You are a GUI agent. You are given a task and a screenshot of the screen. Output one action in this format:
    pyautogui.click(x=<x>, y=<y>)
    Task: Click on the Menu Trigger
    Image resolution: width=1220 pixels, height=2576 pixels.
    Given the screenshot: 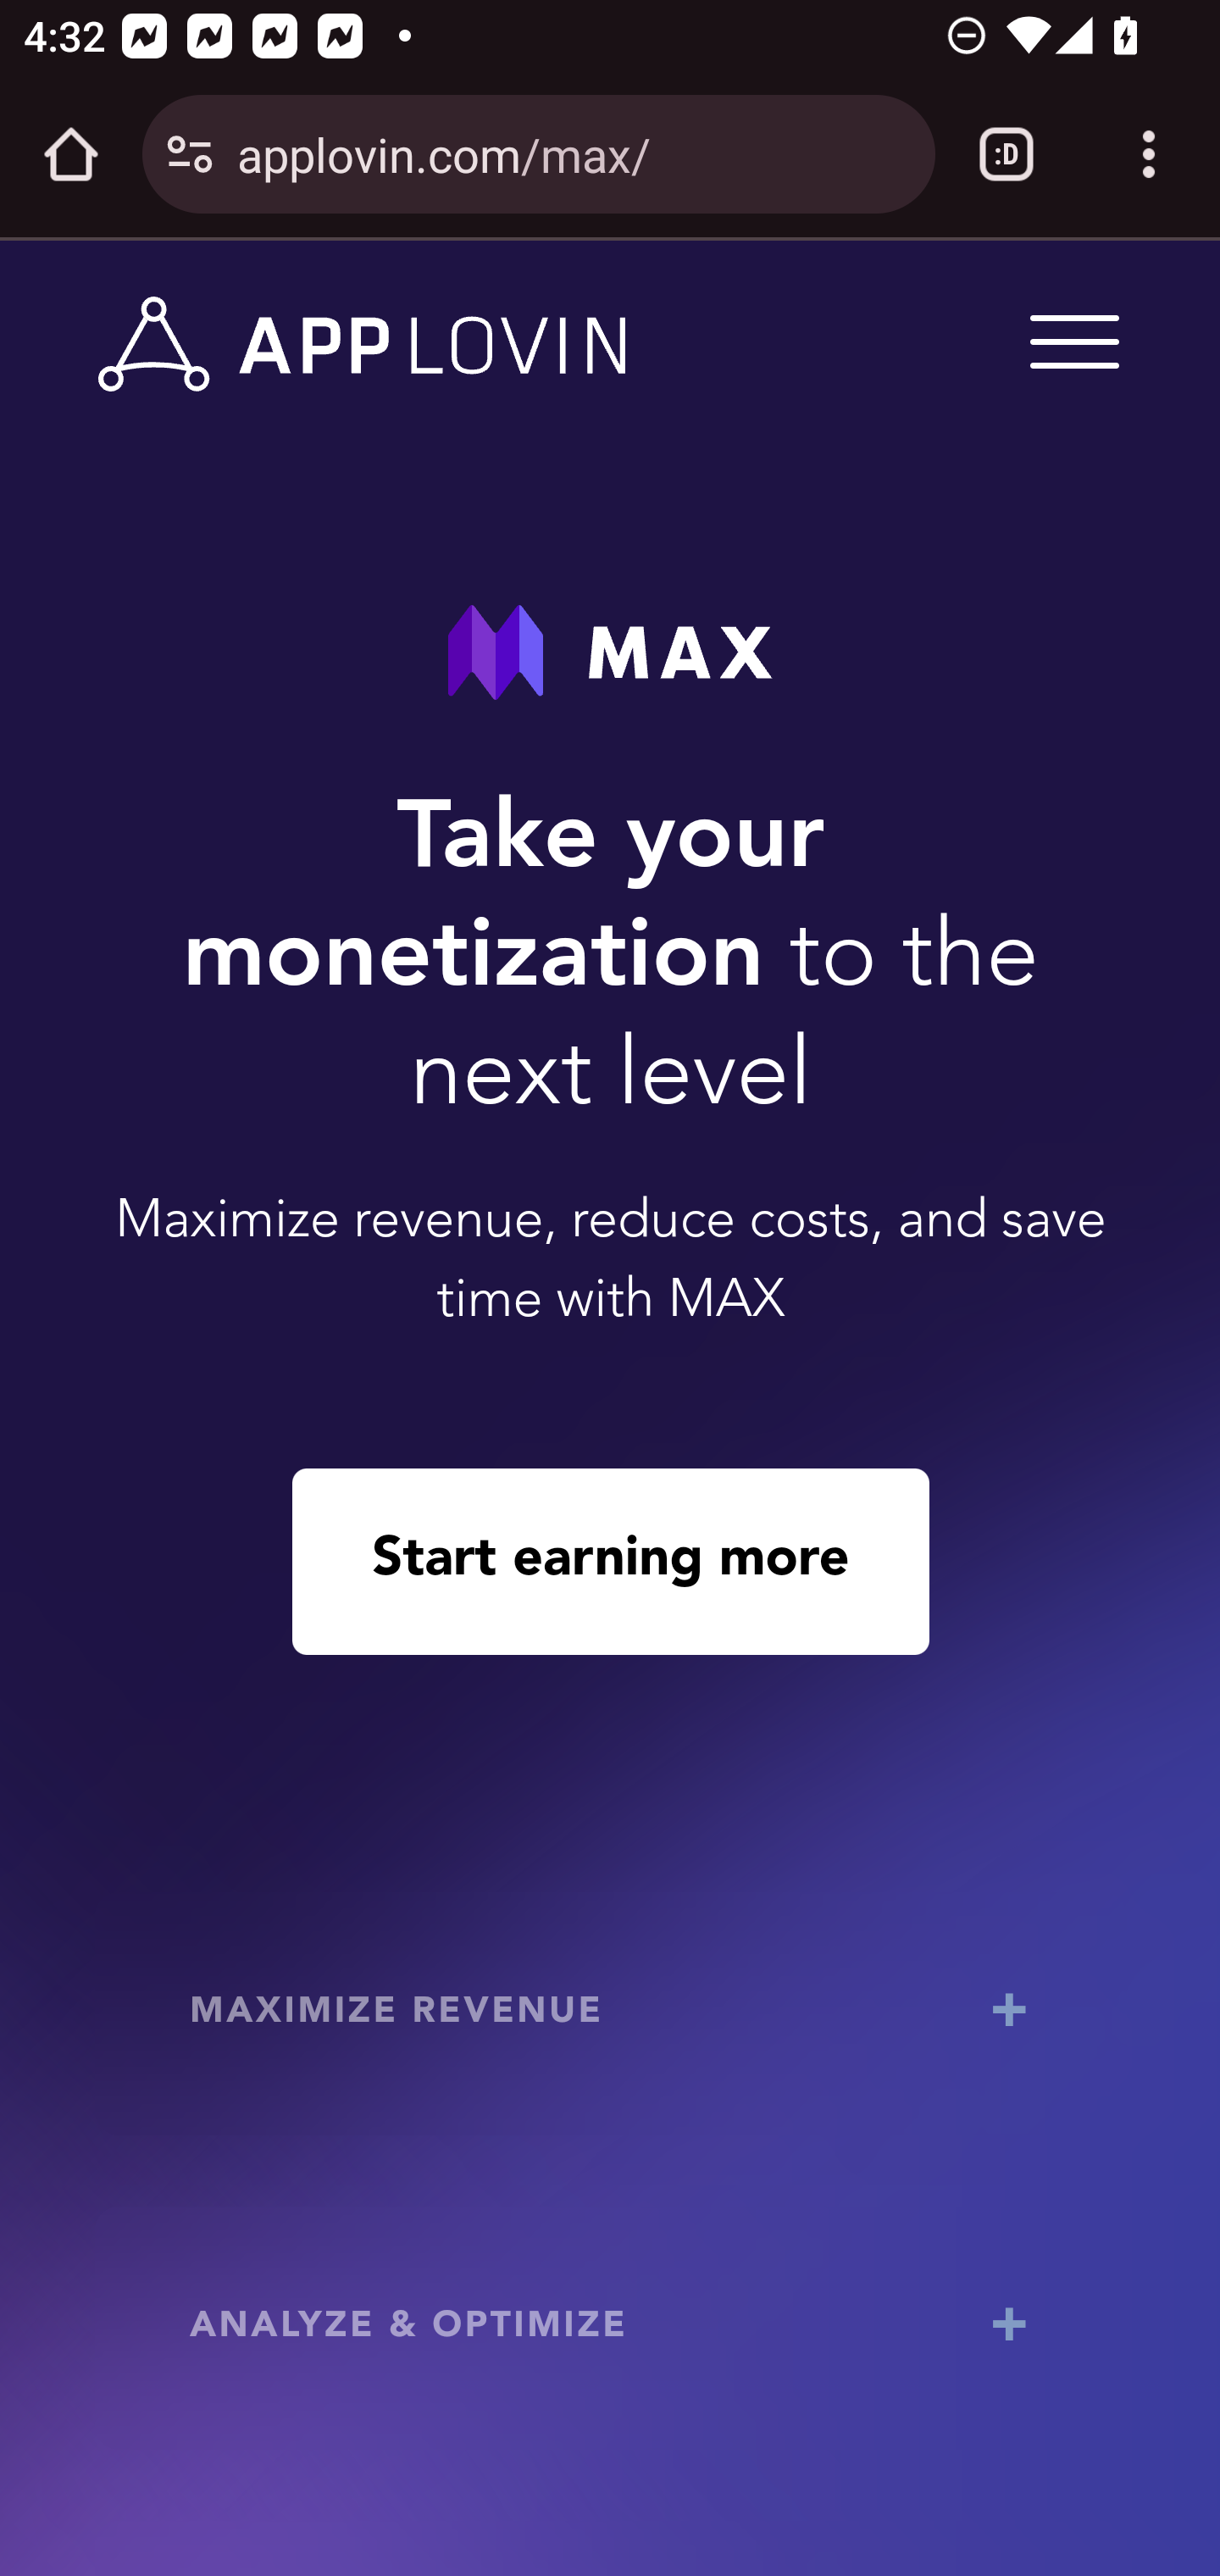 What is the action you would take?
    pyautogui.click(x=1068, y=341)
    